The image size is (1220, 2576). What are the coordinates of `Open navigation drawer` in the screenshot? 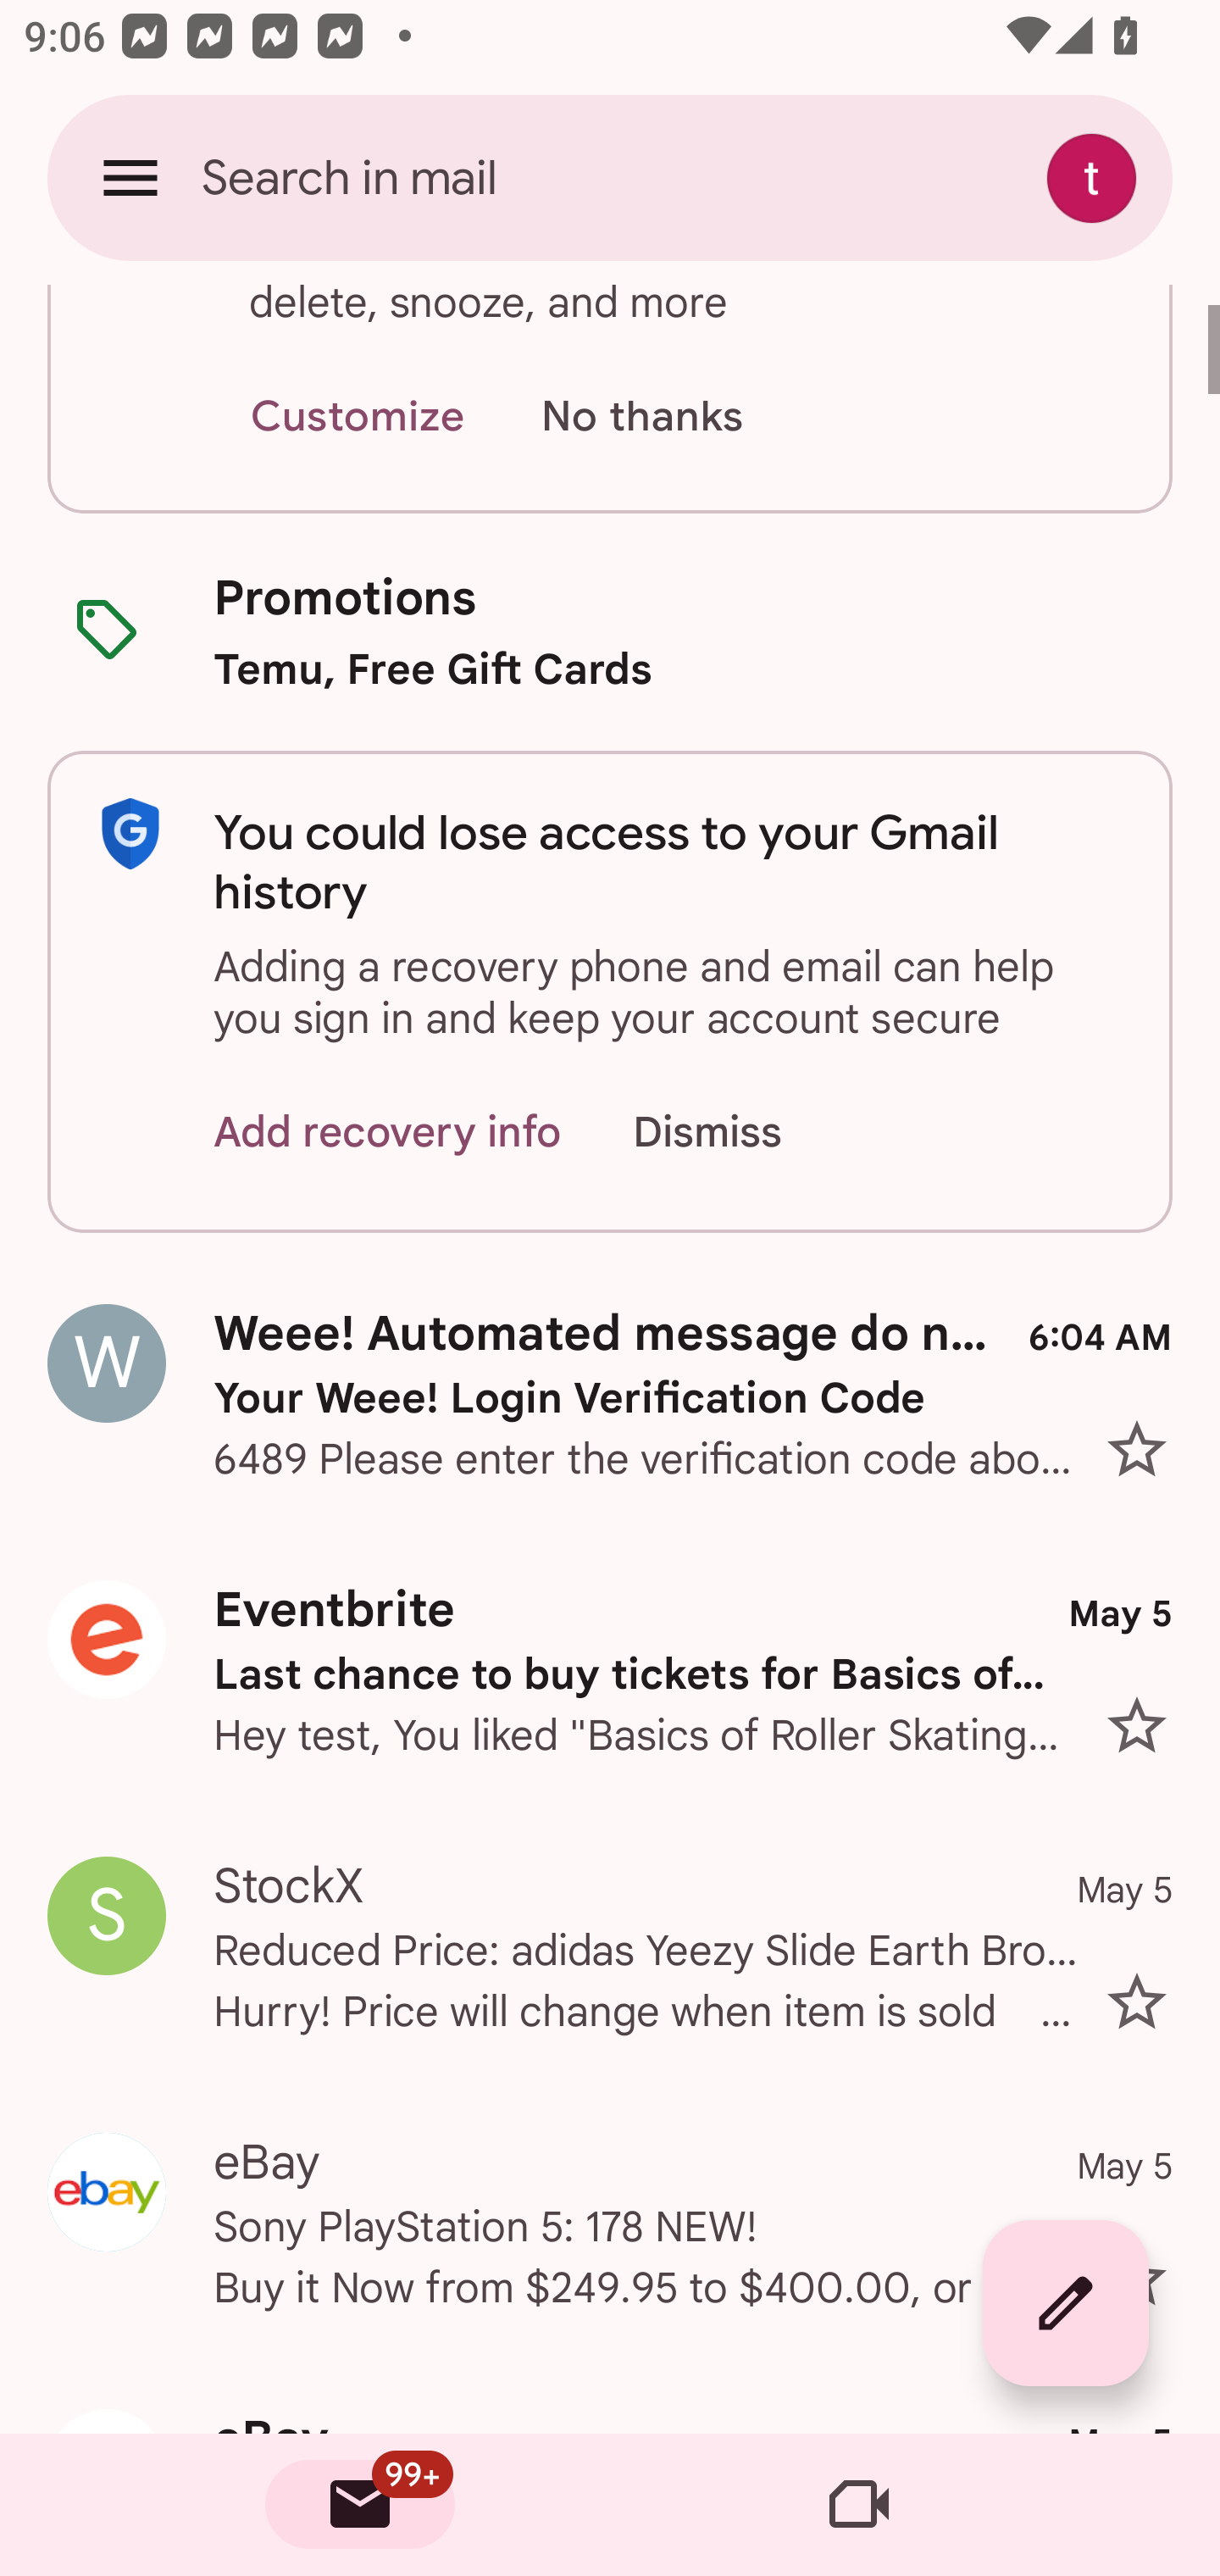 It's located at (130, 177).